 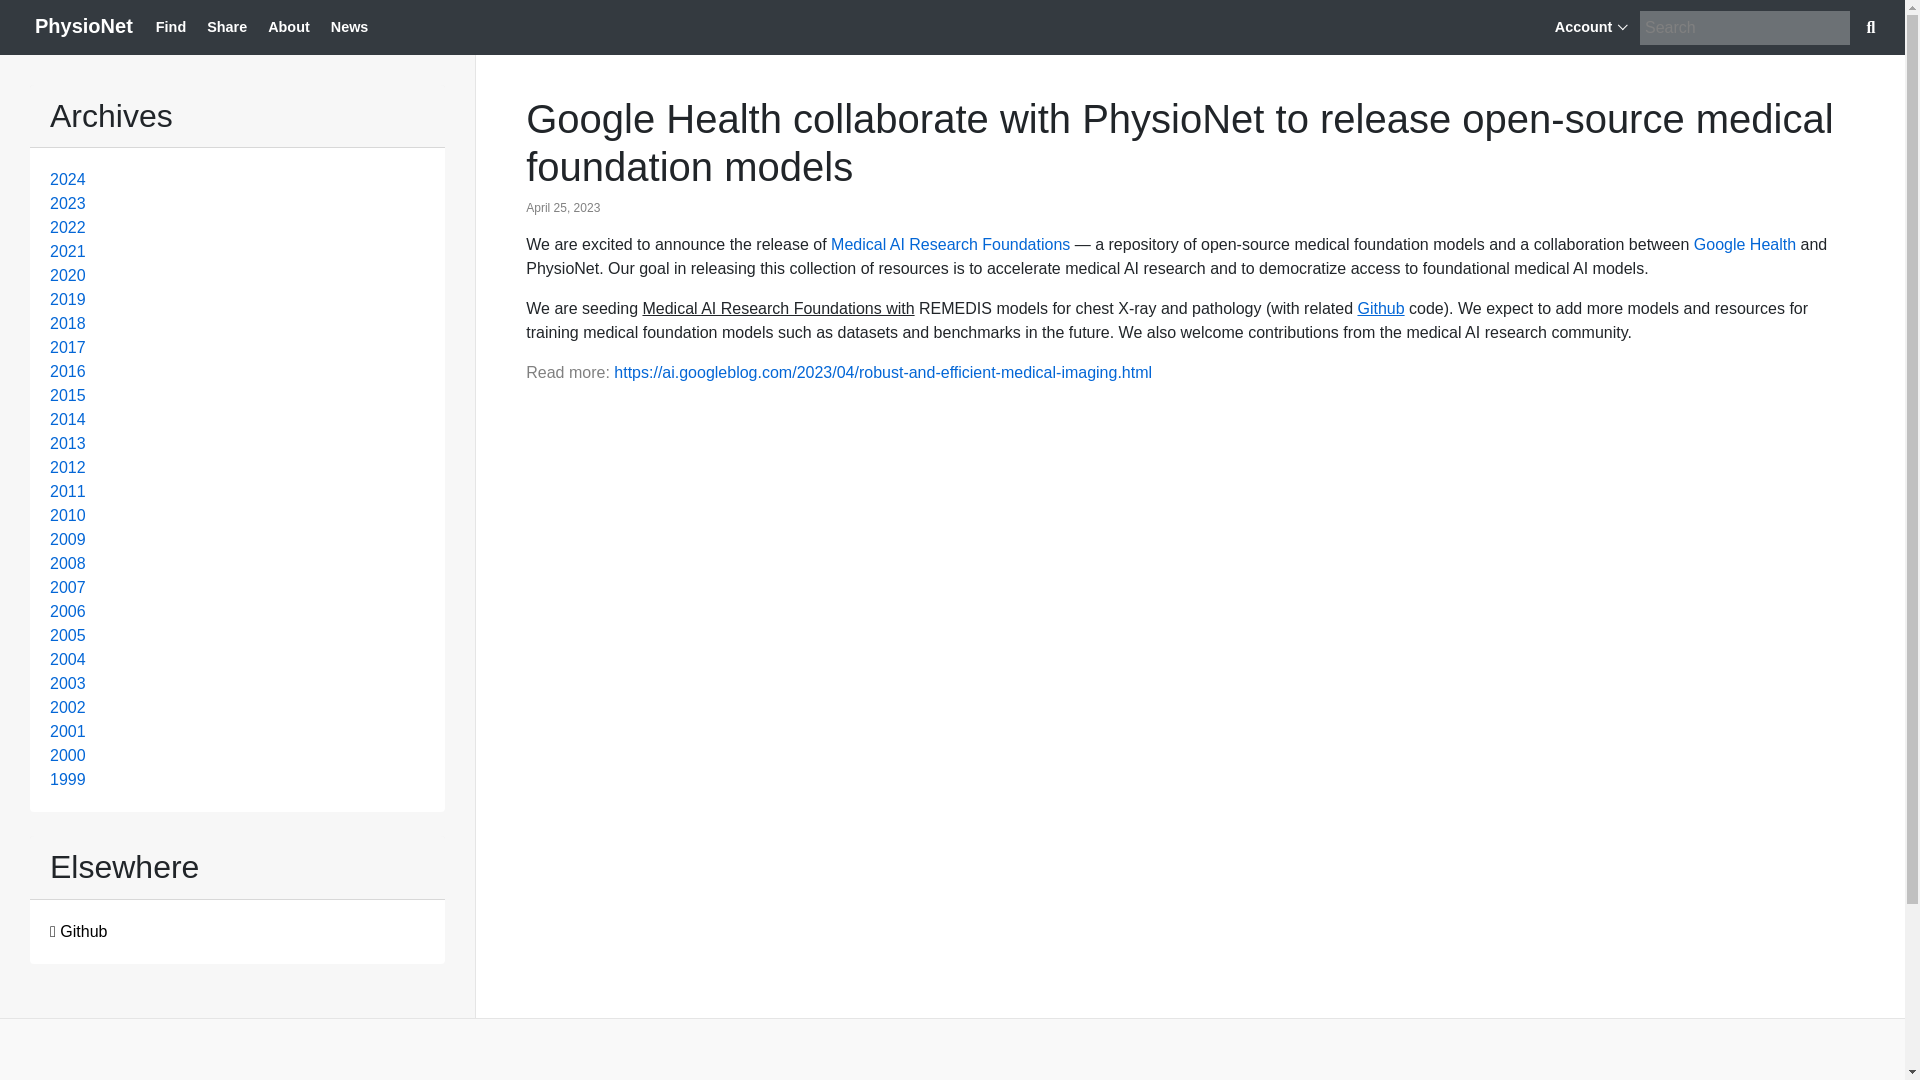 What do you see at coordinates (1872, 26) in the screenshot?
I see `Search PhysioNet` at bounding box center [1872, 26].